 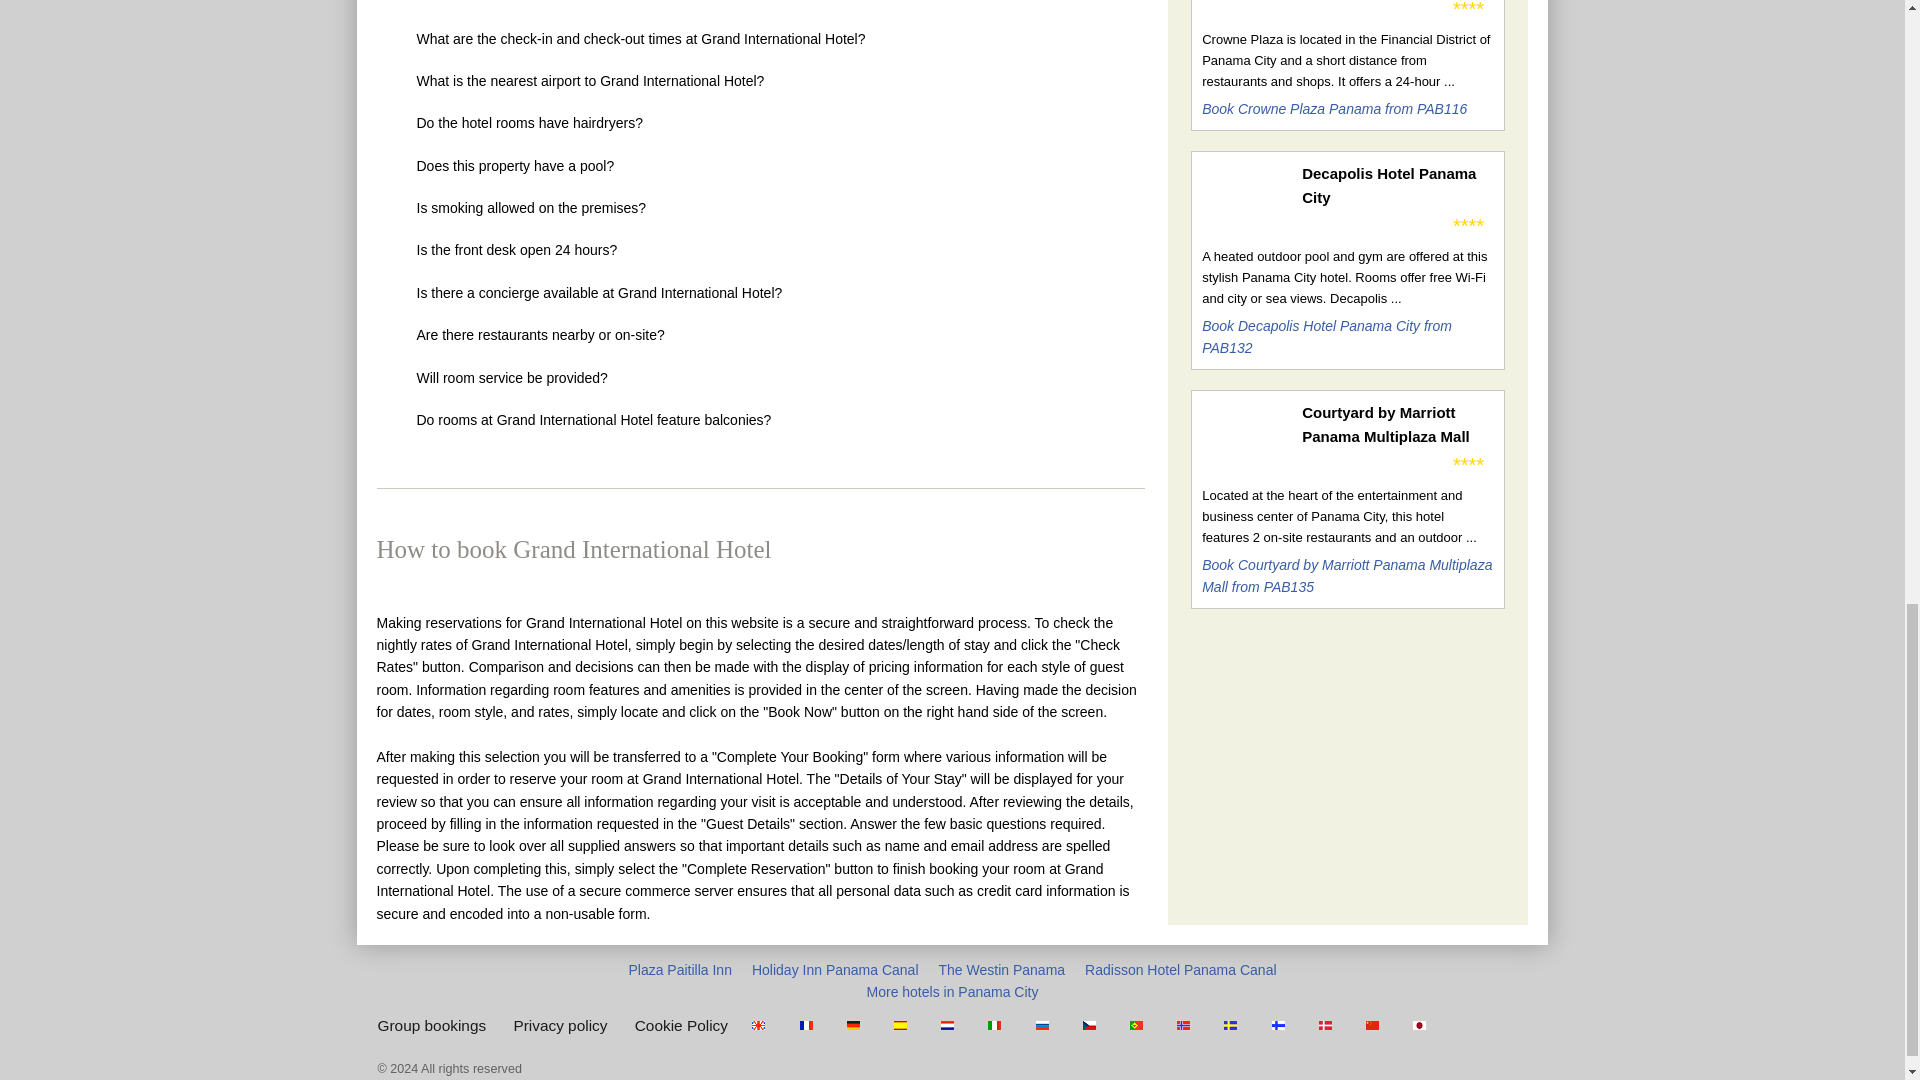 What do you see at coordinates (679, 970) in the screenshot?
I see `Plaza Paitilla Inn` at bounding box center [679, 970].